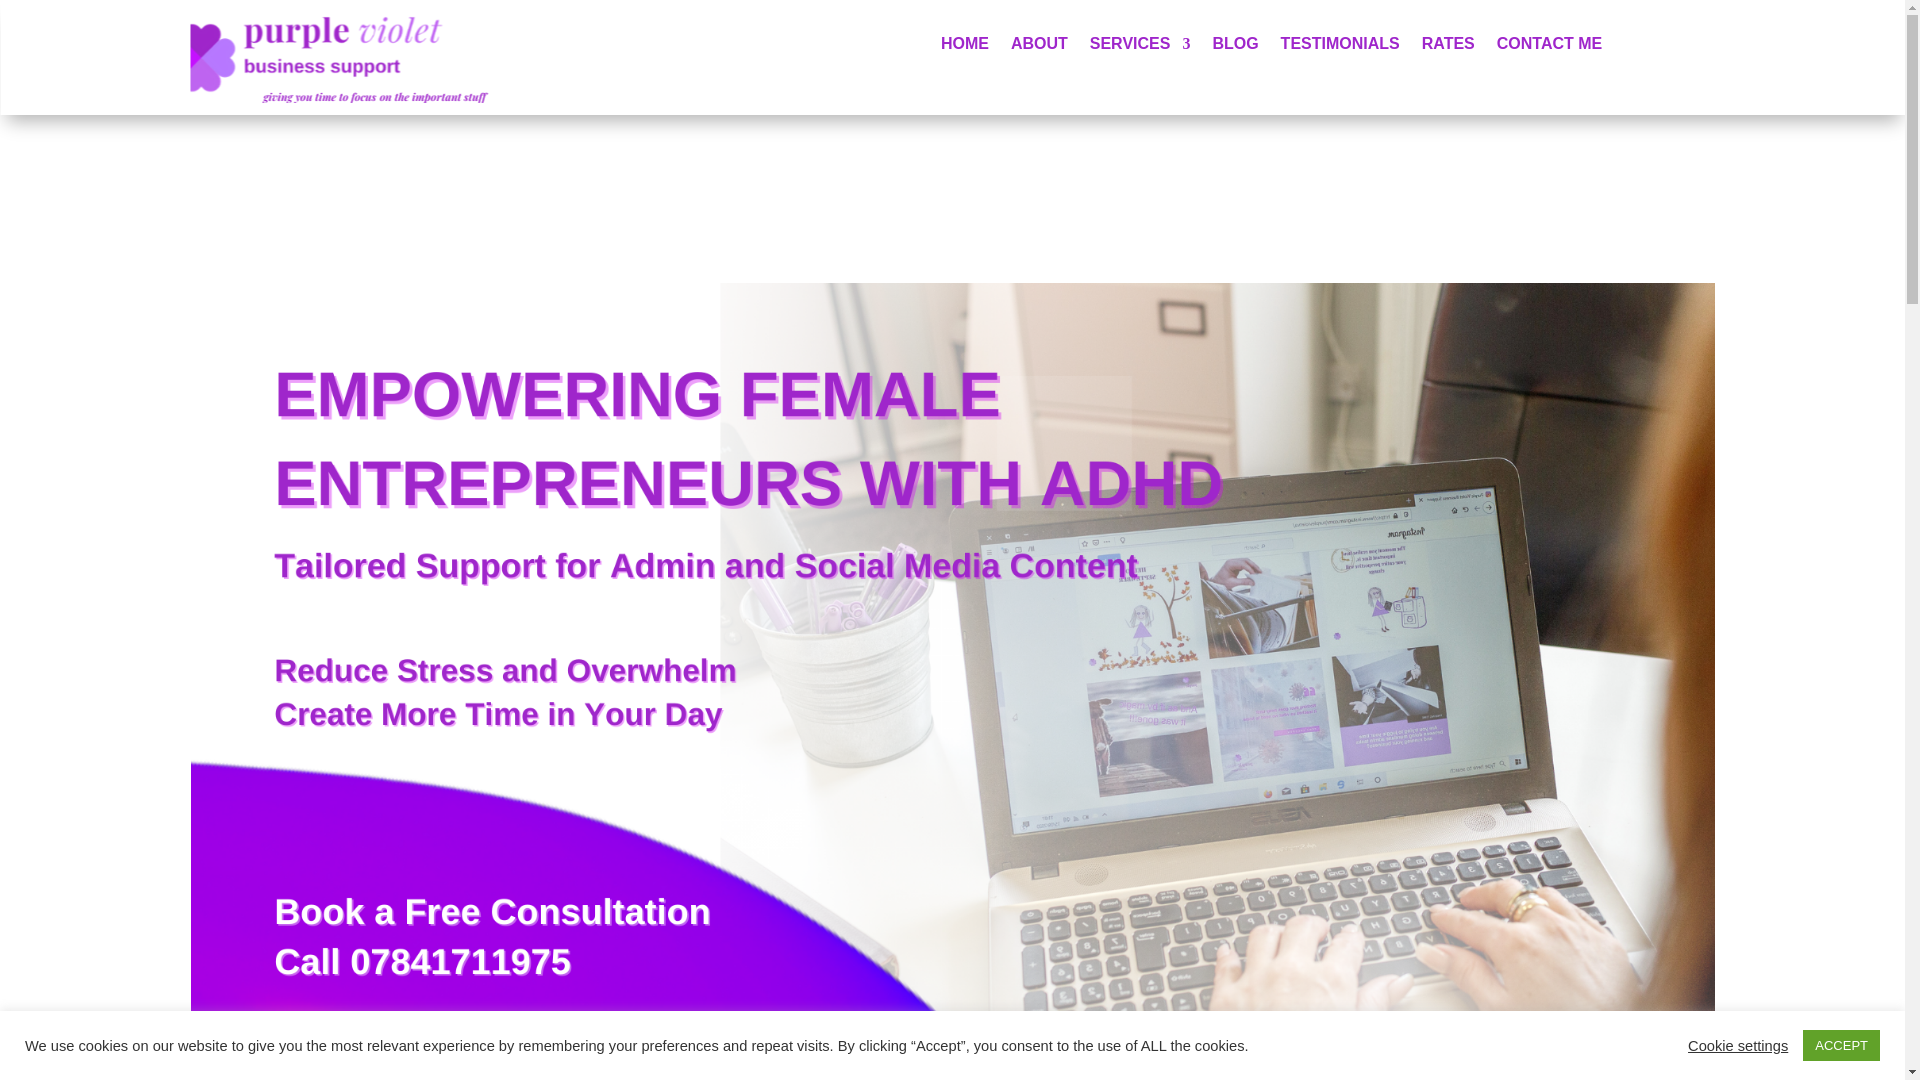 The width and height of the screenshot is (1920, 1080). Describe the element at coordinates (1140, 48) in the screenshot. I see `SERVICES` at that location.